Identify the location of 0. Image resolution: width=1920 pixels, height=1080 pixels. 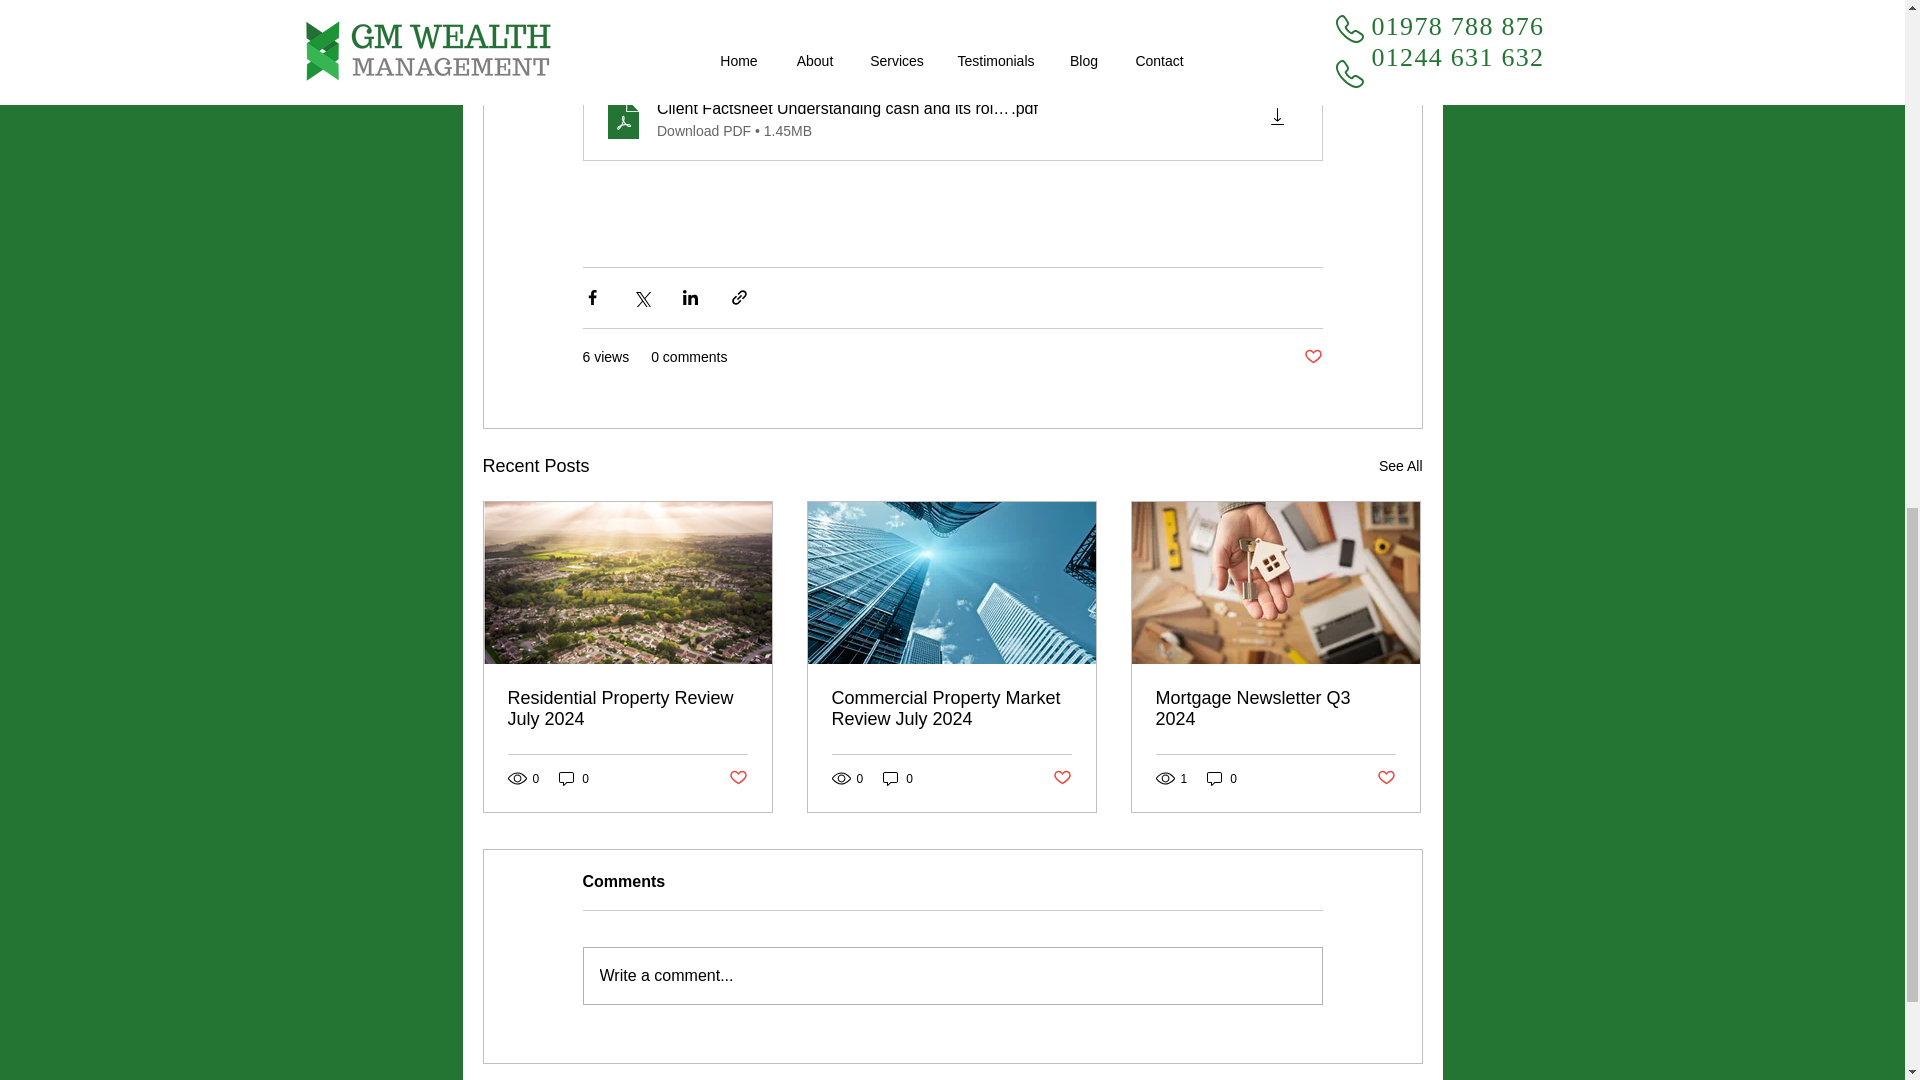
(574, 778).